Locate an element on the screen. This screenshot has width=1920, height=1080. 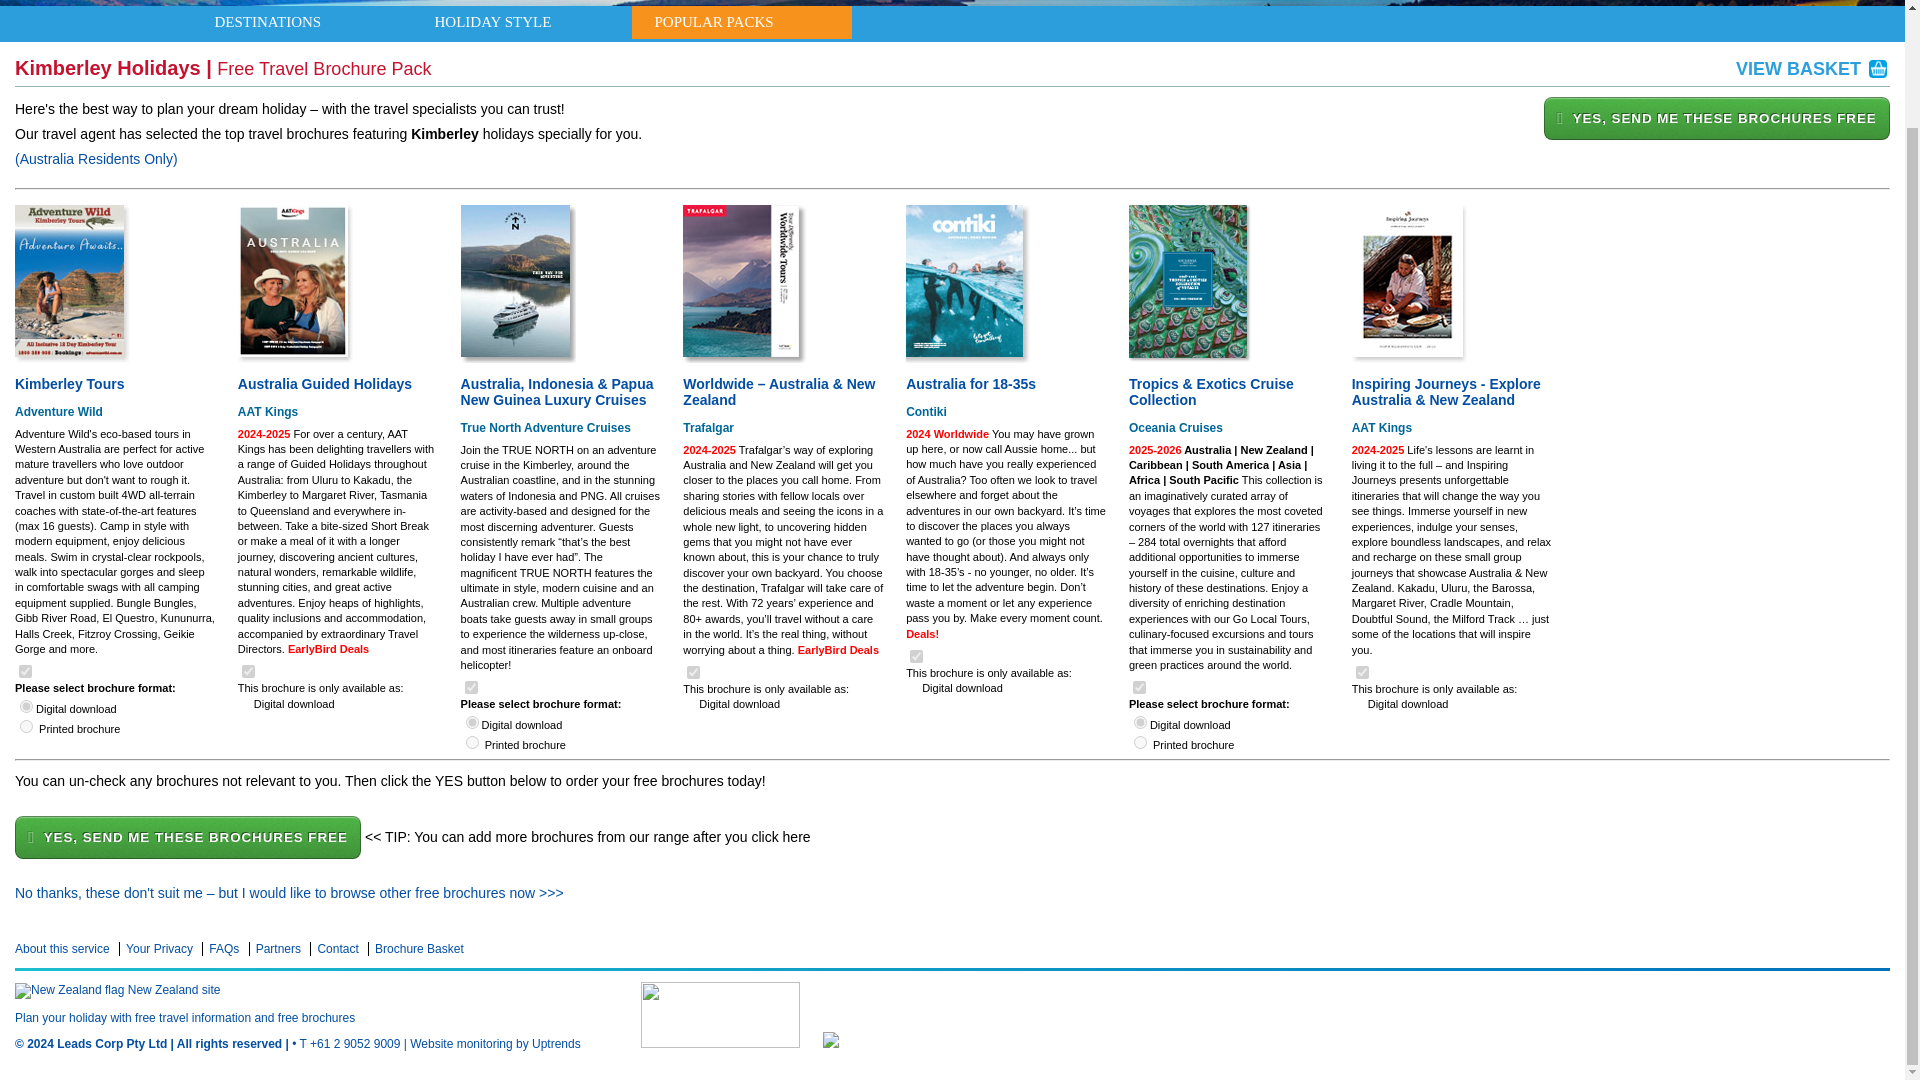
1 is located at coordinates (1362, 672).